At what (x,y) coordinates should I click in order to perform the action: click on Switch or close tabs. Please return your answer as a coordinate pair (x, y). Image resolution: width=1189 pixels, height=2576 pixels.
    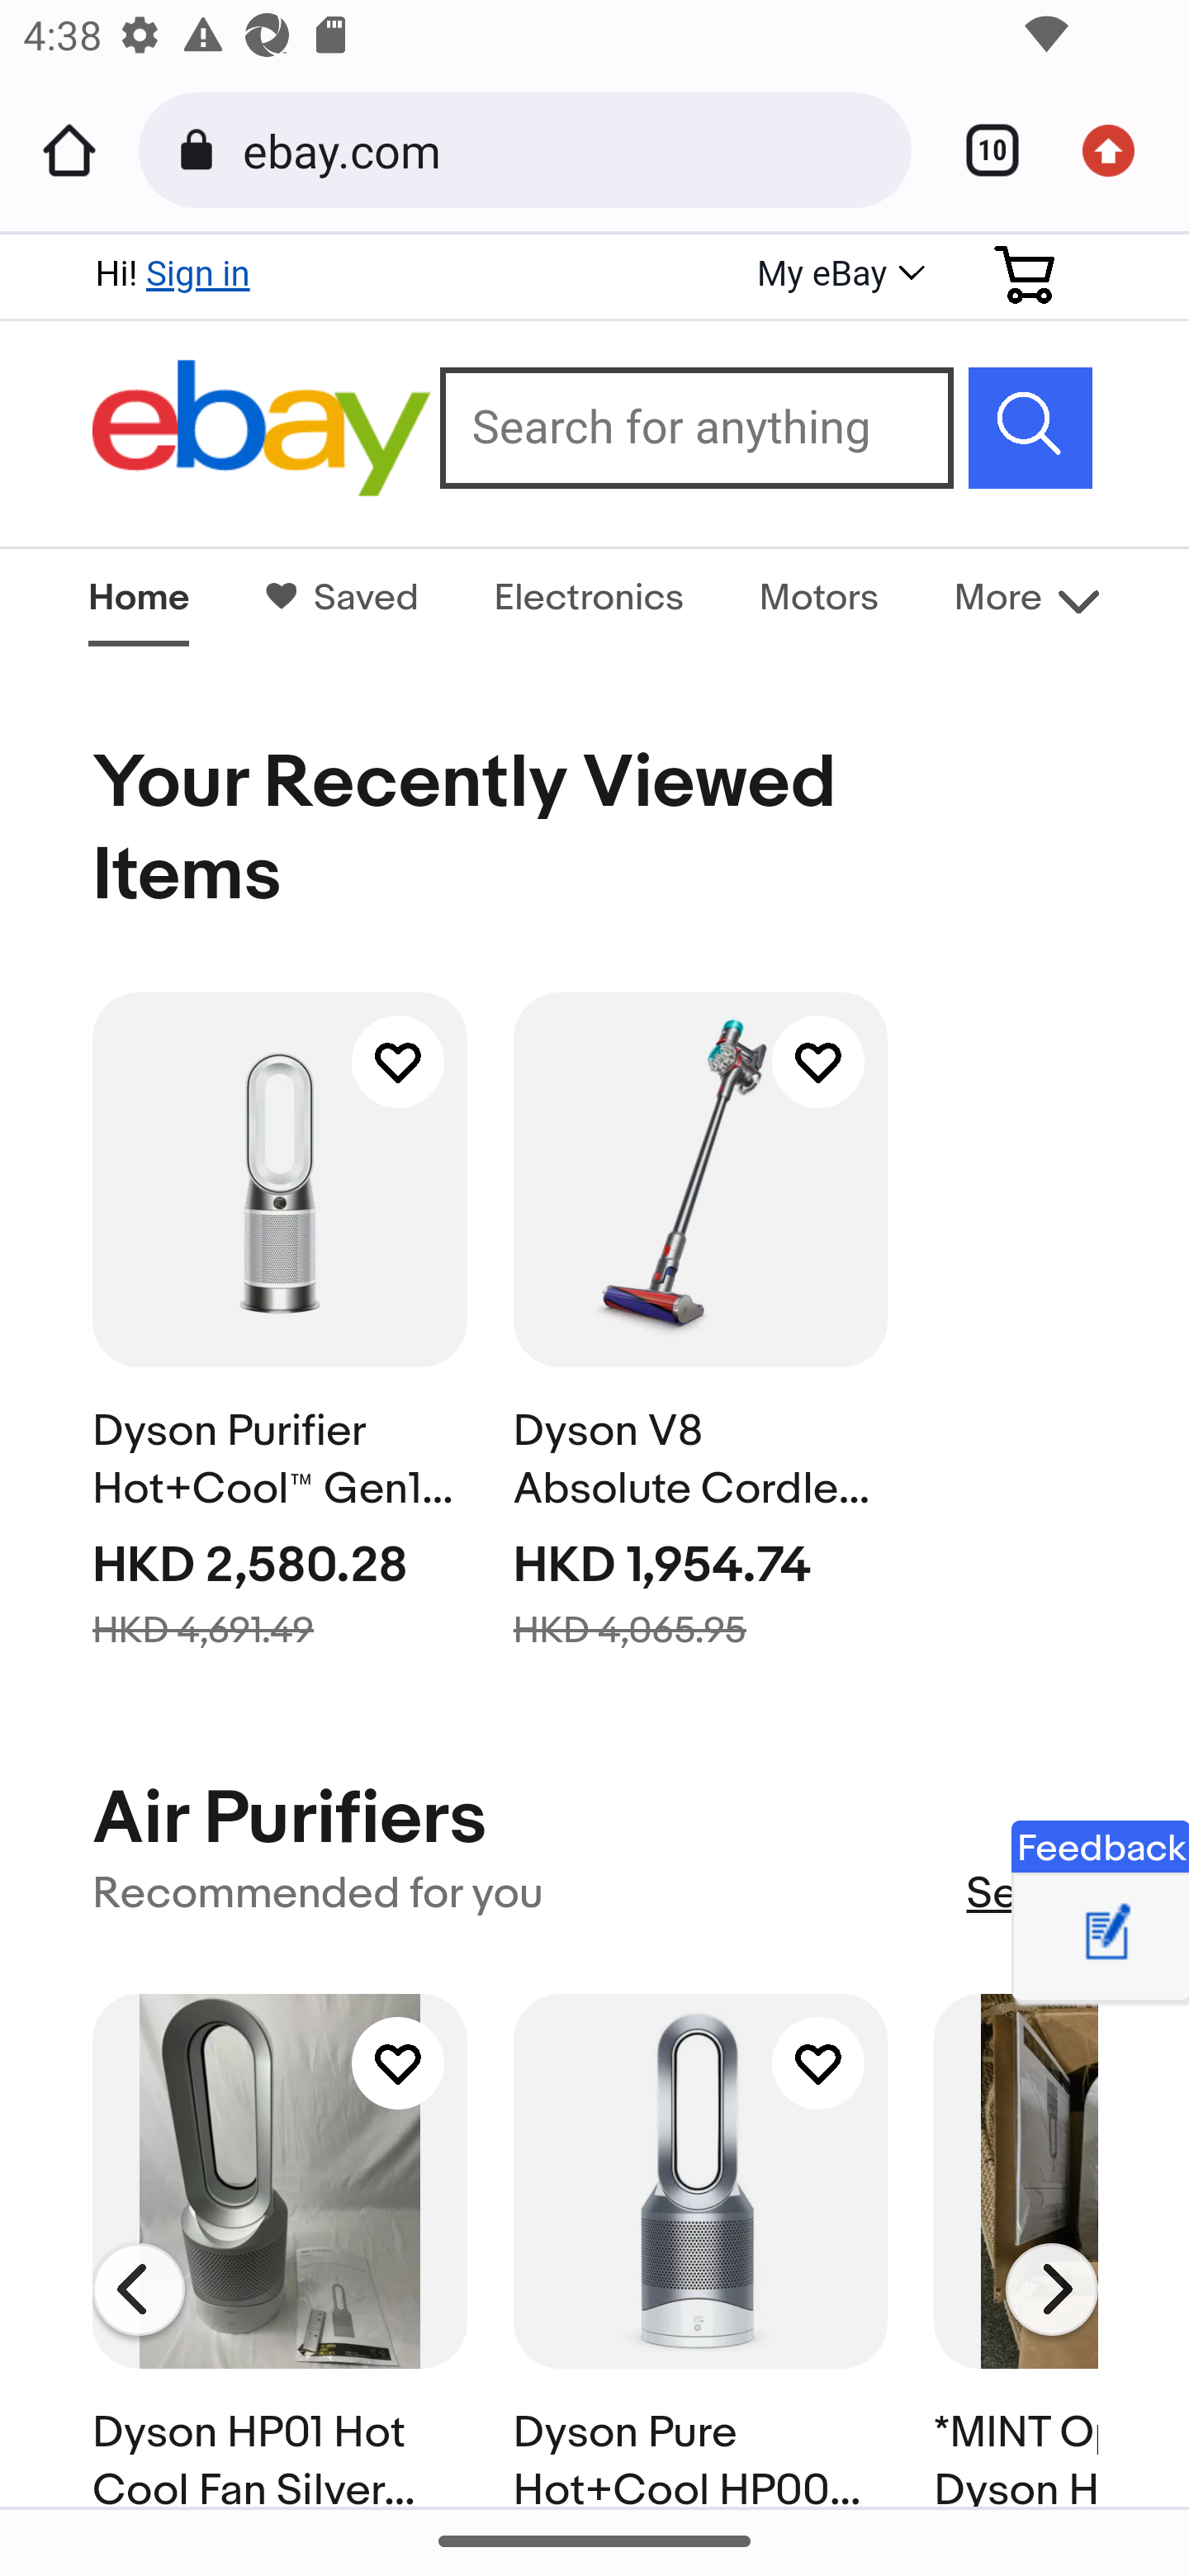
    Looking at the image, I should click on (981, 150).